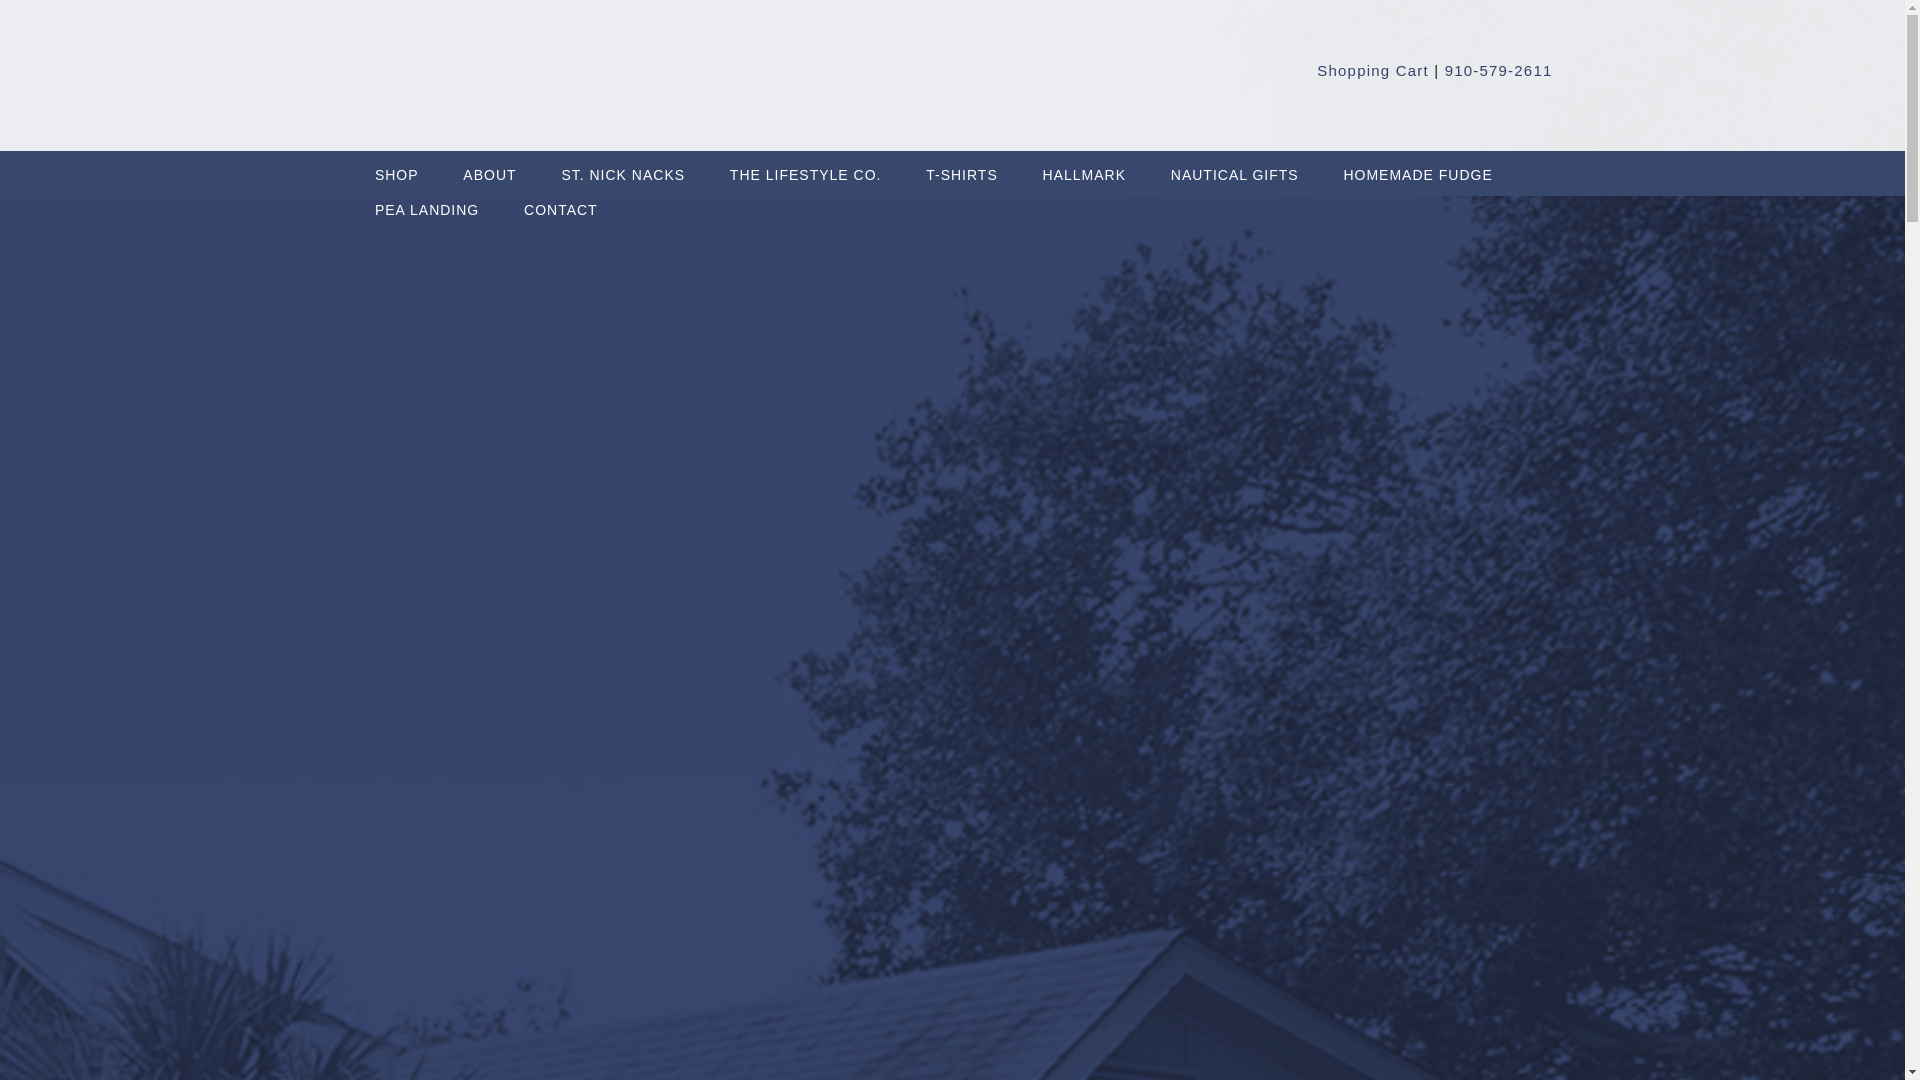 The height and width of the screenshot is (1080, 1920). What do you see at coordinates (560, 203) in the screenshot?
I see `CONTACT` at bounding box center [560, 203].